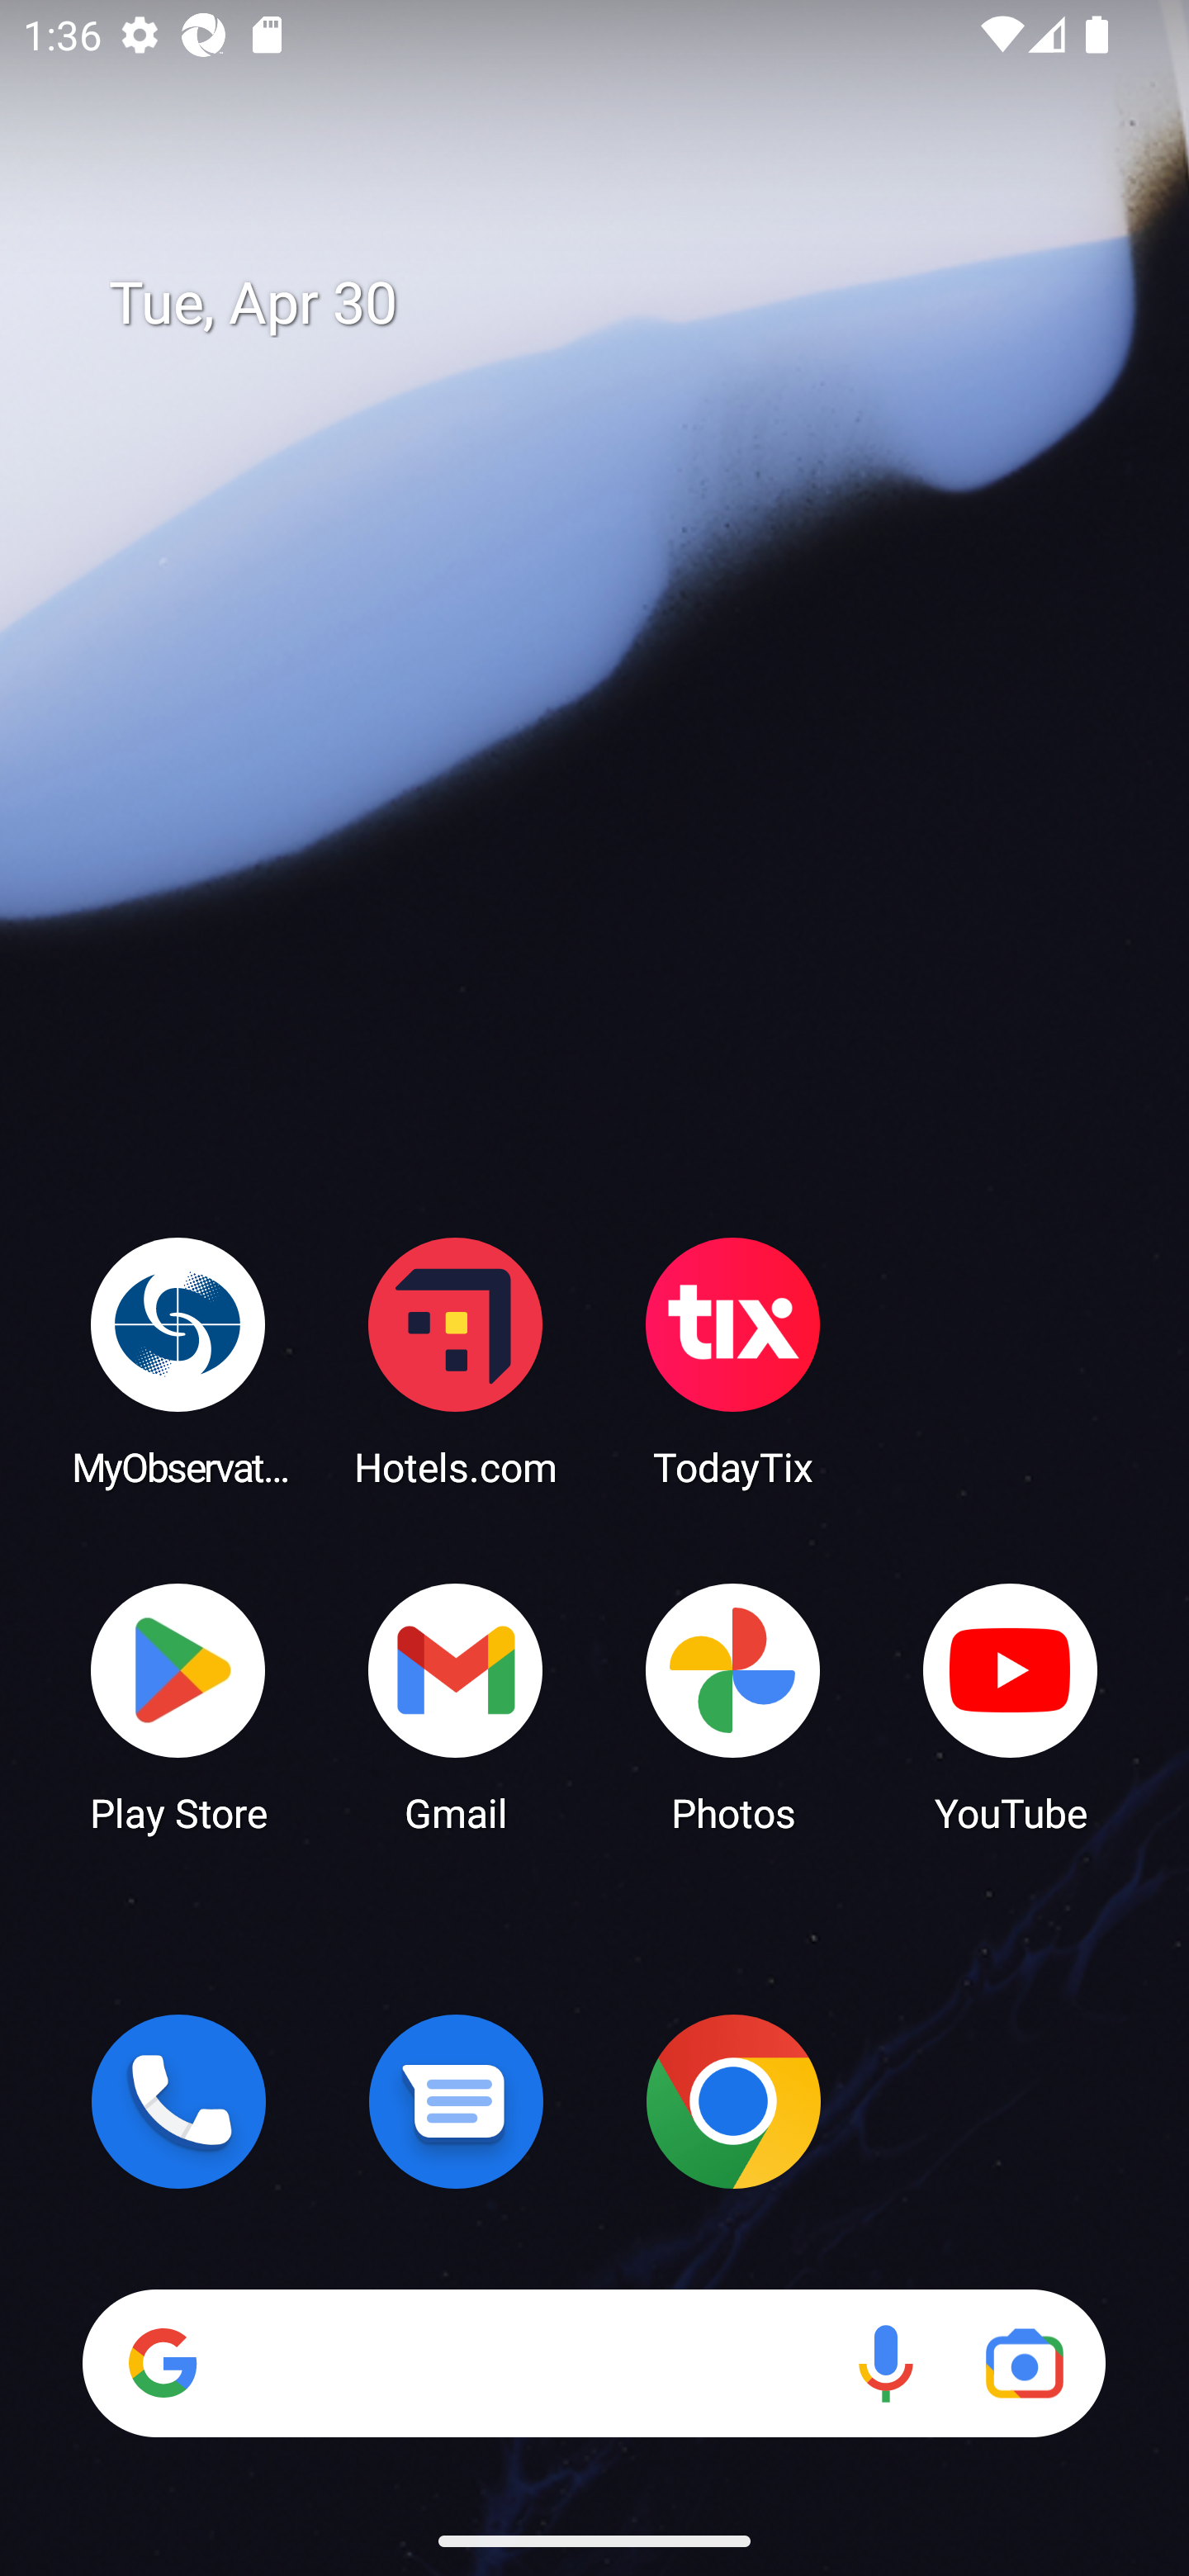 The image size is (1189, 2576). What do you see at coordinates (1011, 1706) in the screenshot?
I see `YouTube` at bounding box center [1011, 1706].